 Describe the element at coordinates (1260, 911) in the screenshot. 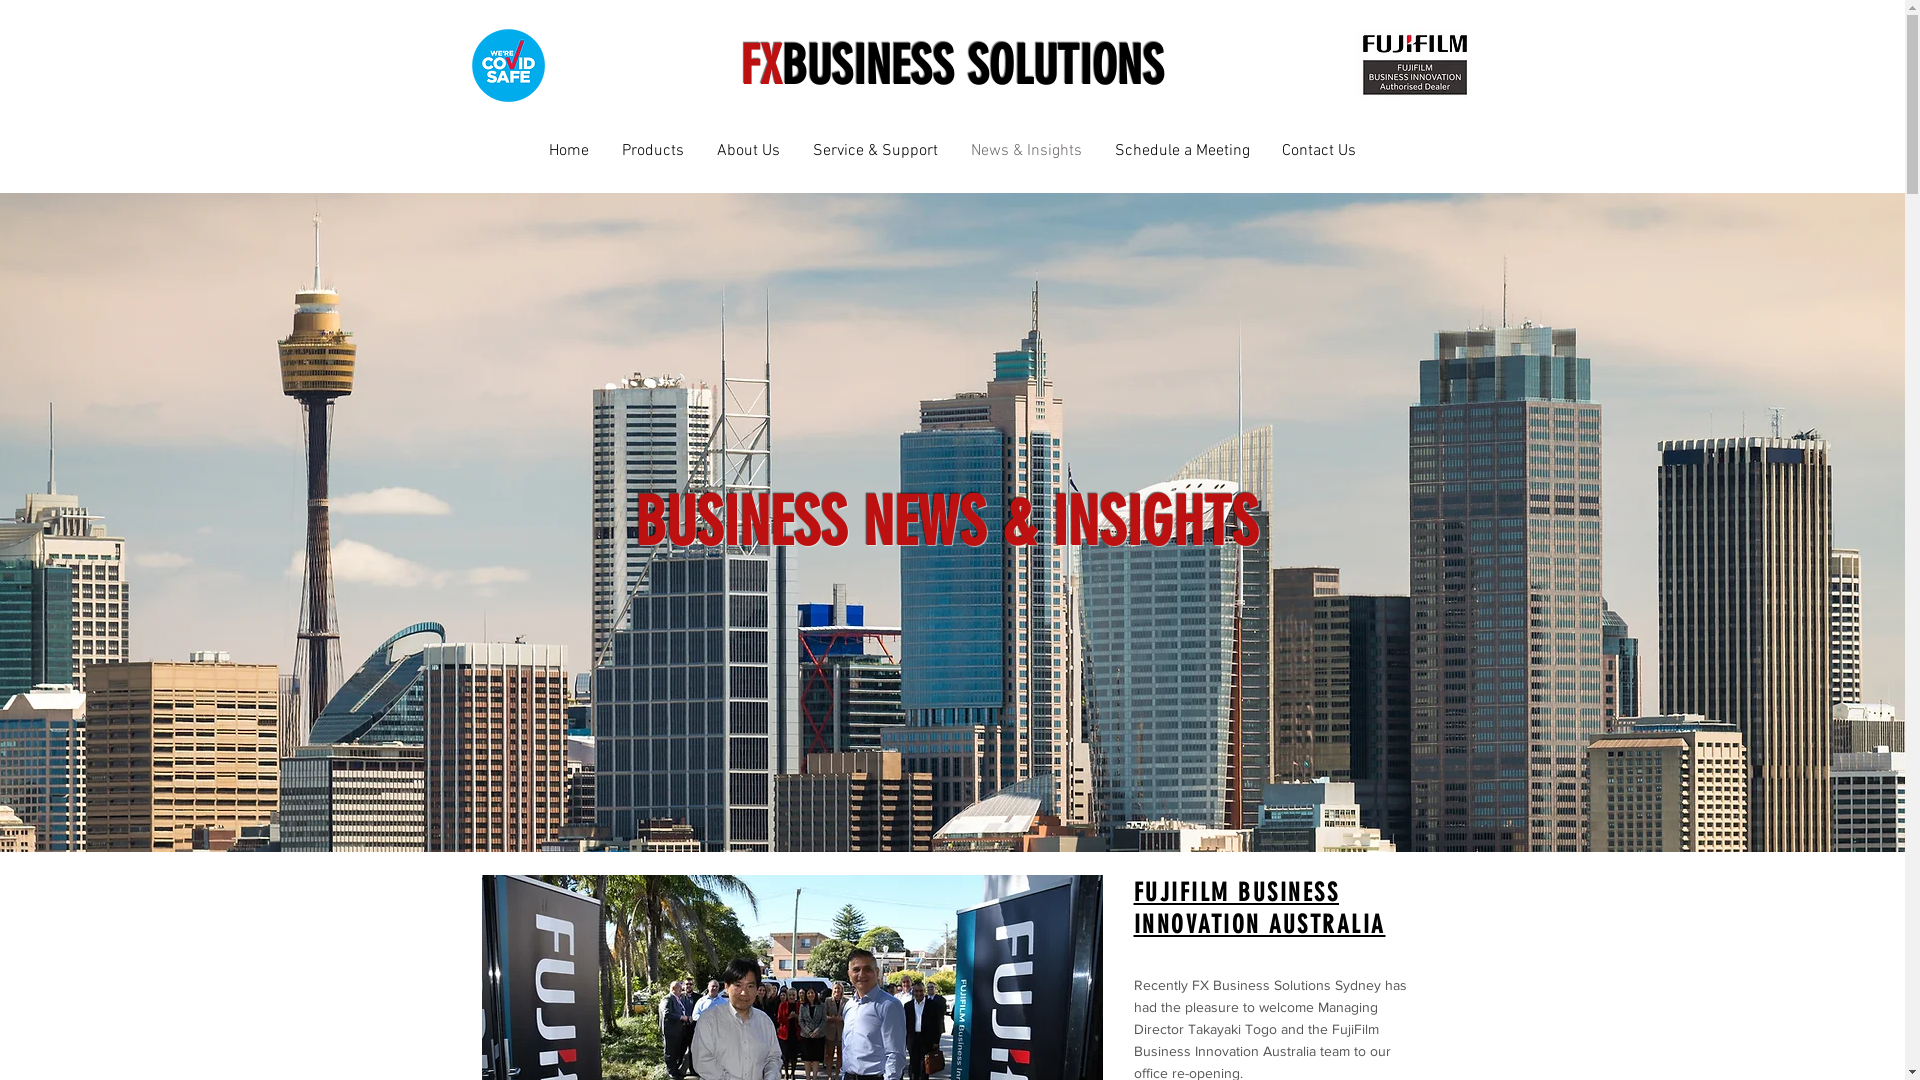

I see `FUJIFILM BUSINESS INNOVATION AUSTRALIA` at that location.